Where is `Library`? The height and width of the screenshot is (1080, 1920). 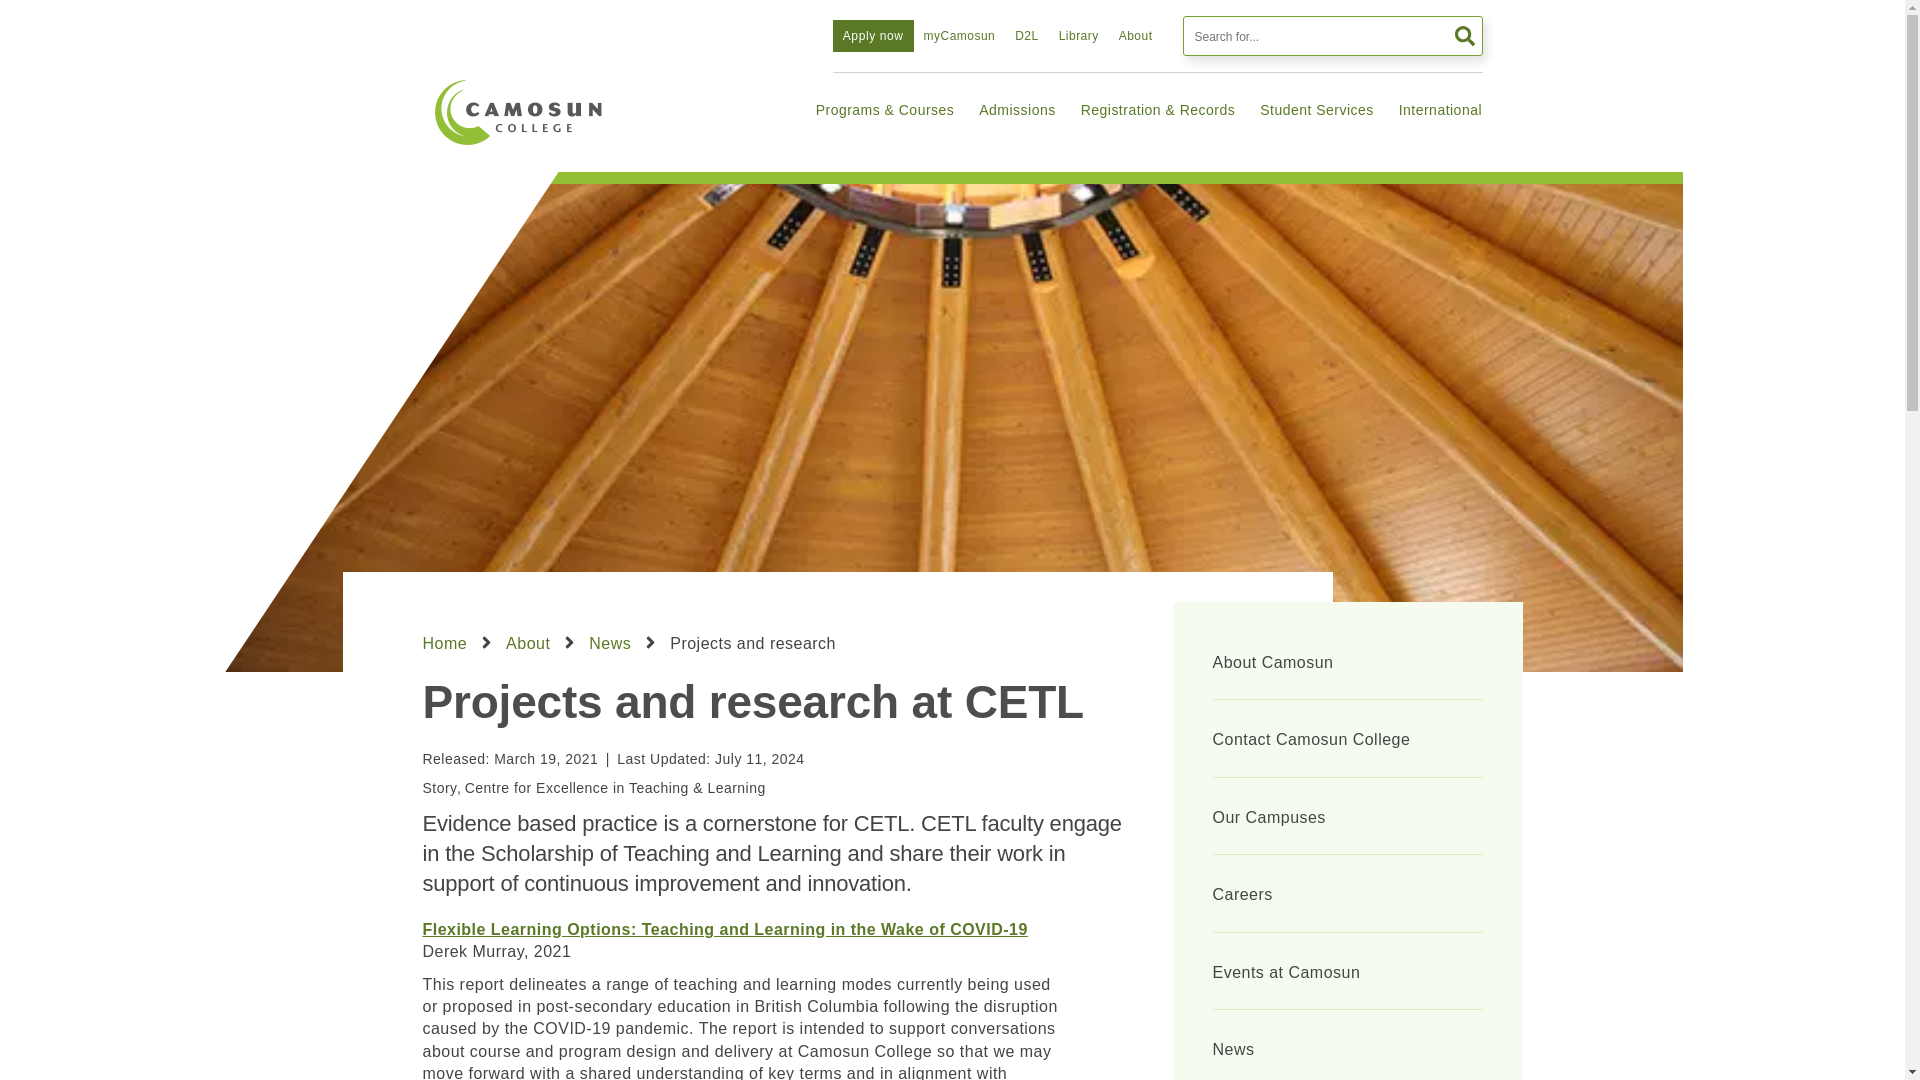 Library is located at coordinates (1078, 36).